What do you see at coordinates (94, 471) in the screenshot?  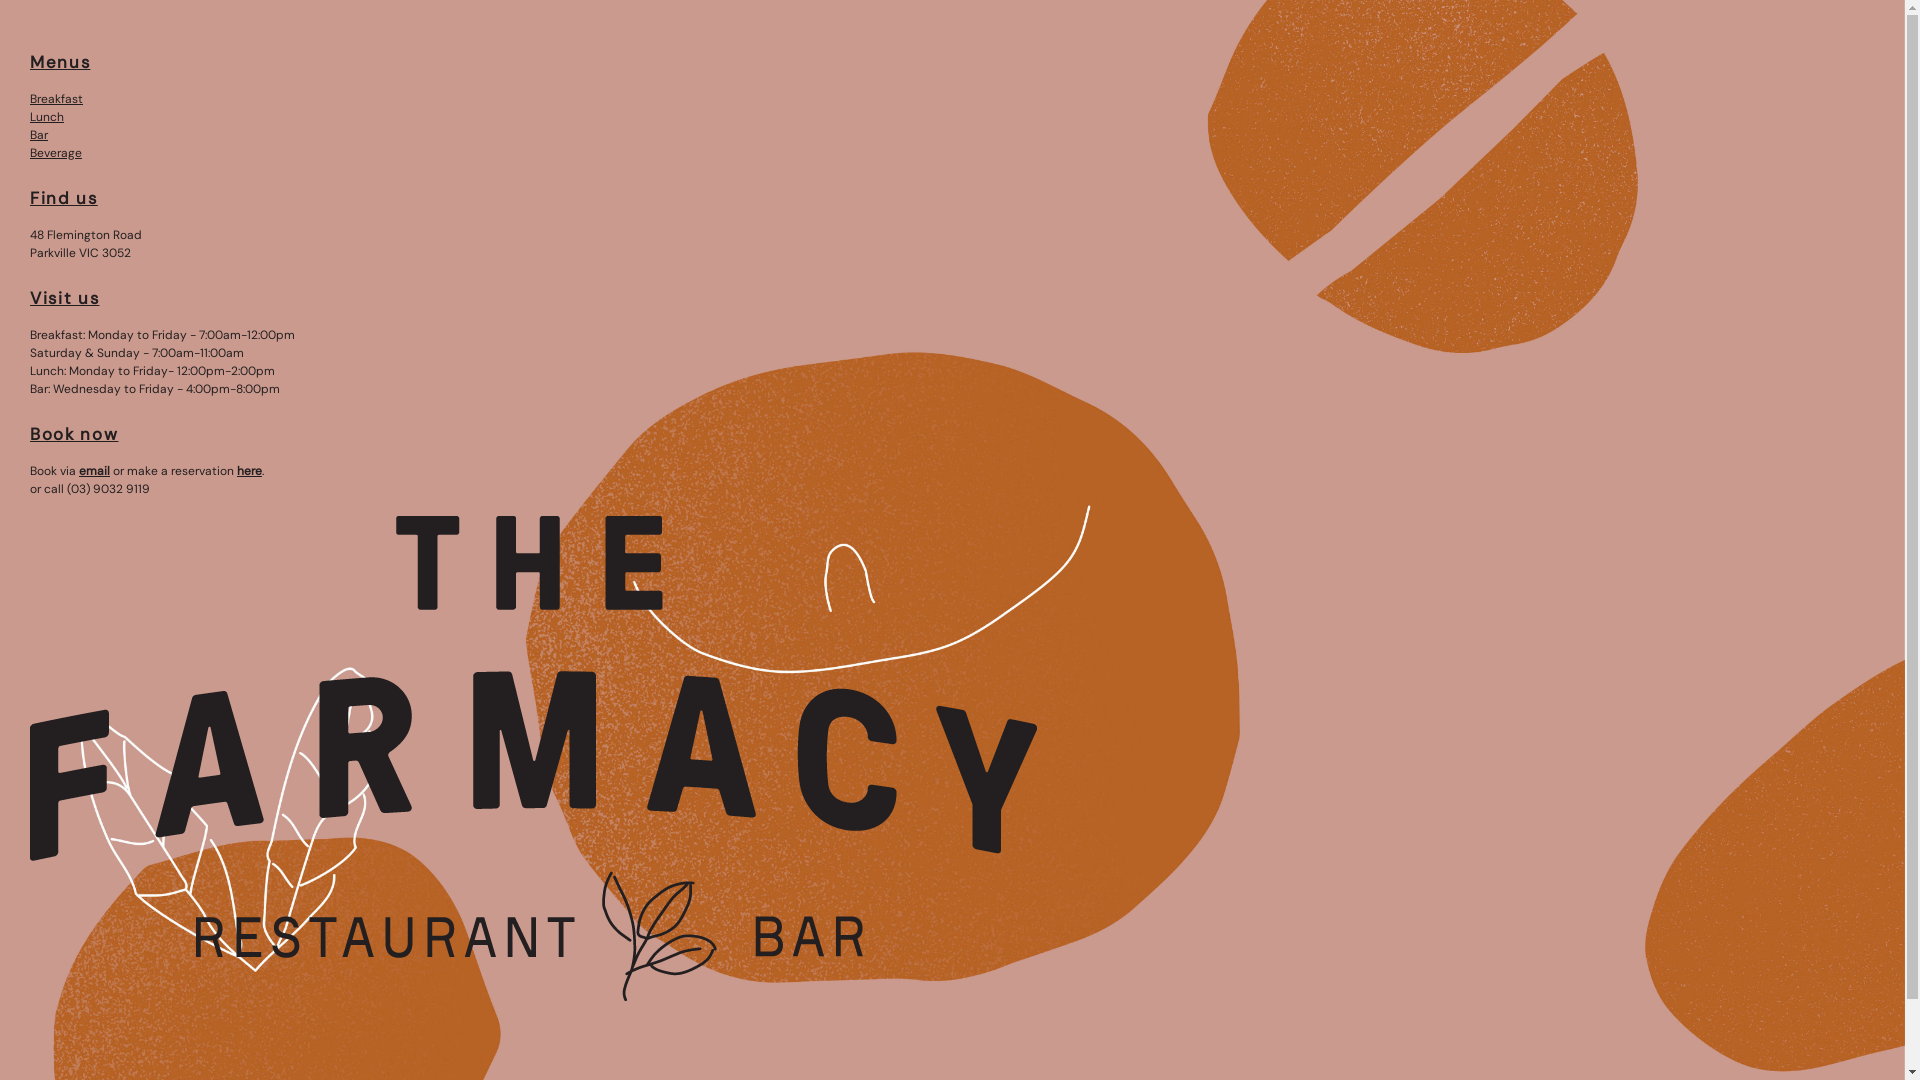 I see `email` at bounding box center [94, 471].